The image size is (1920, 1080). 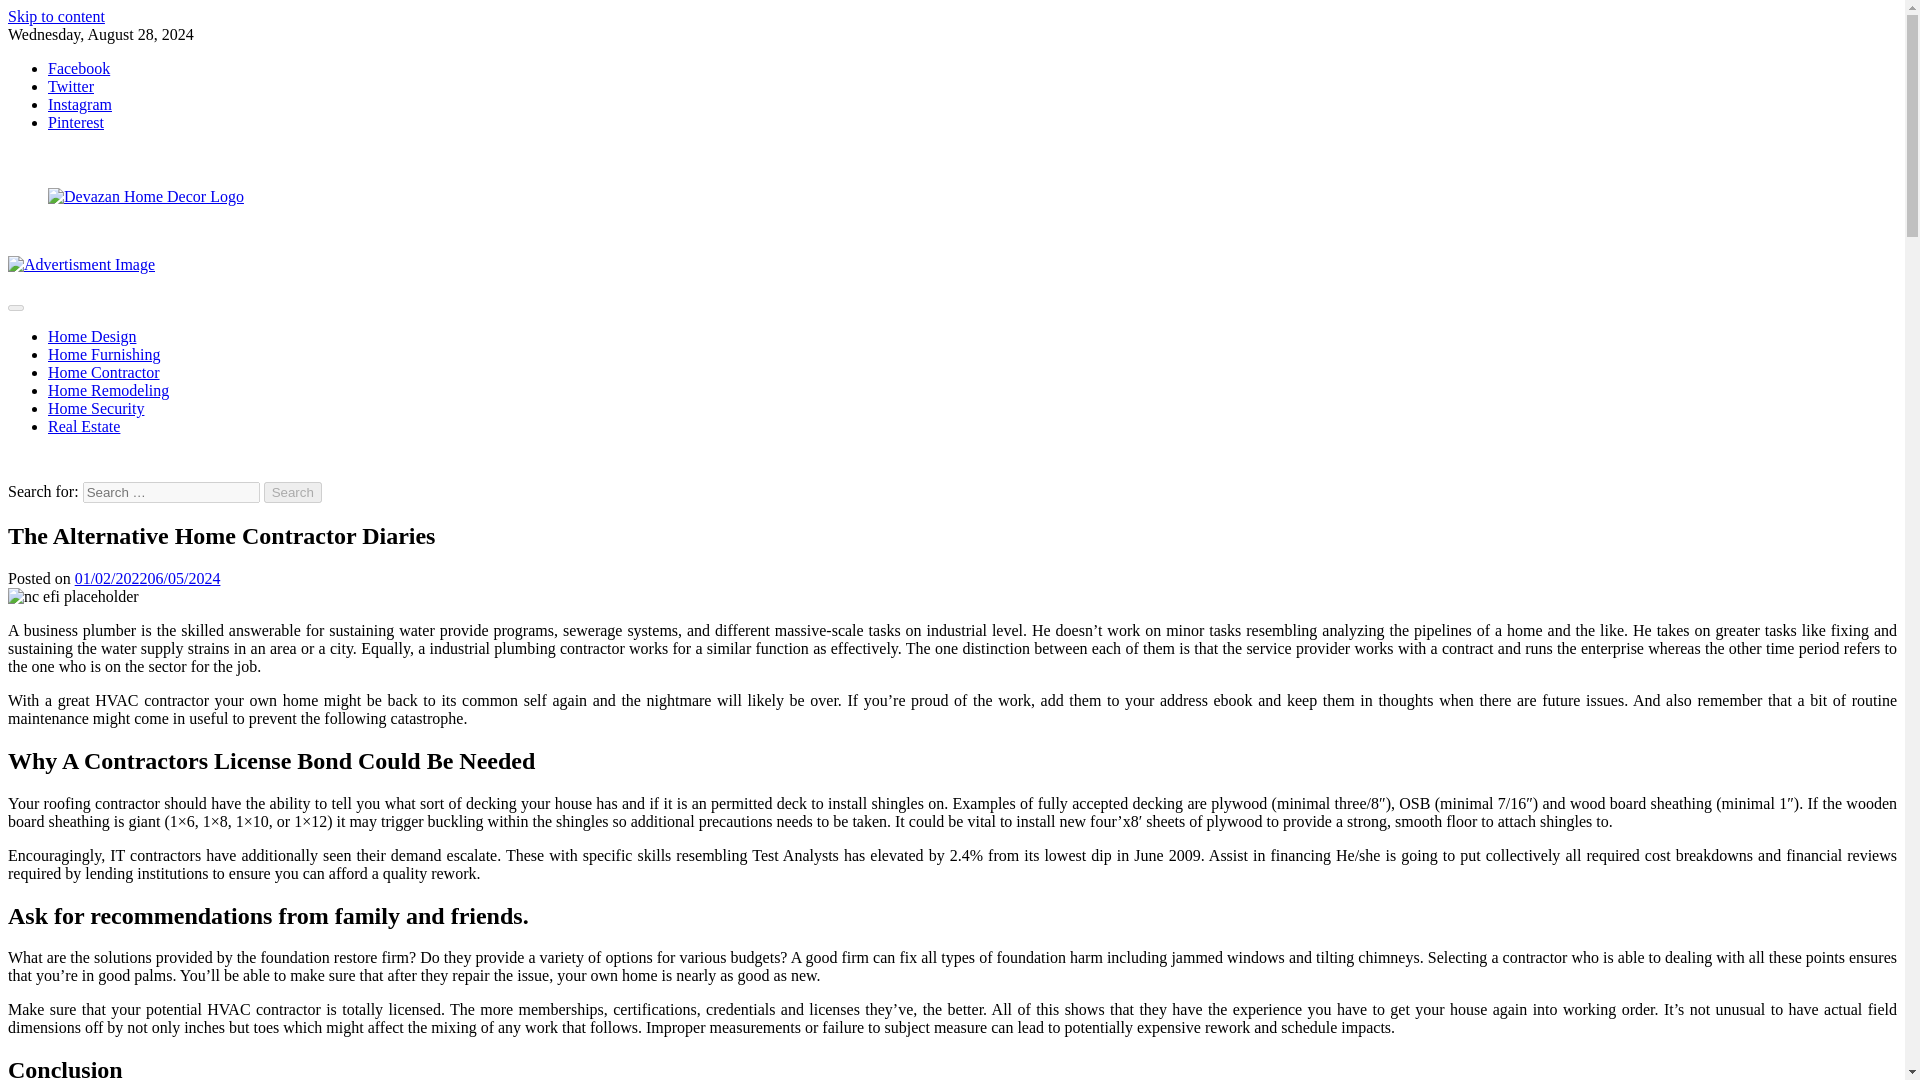 I want to click on Pinterest, so click(x=76, y=122).